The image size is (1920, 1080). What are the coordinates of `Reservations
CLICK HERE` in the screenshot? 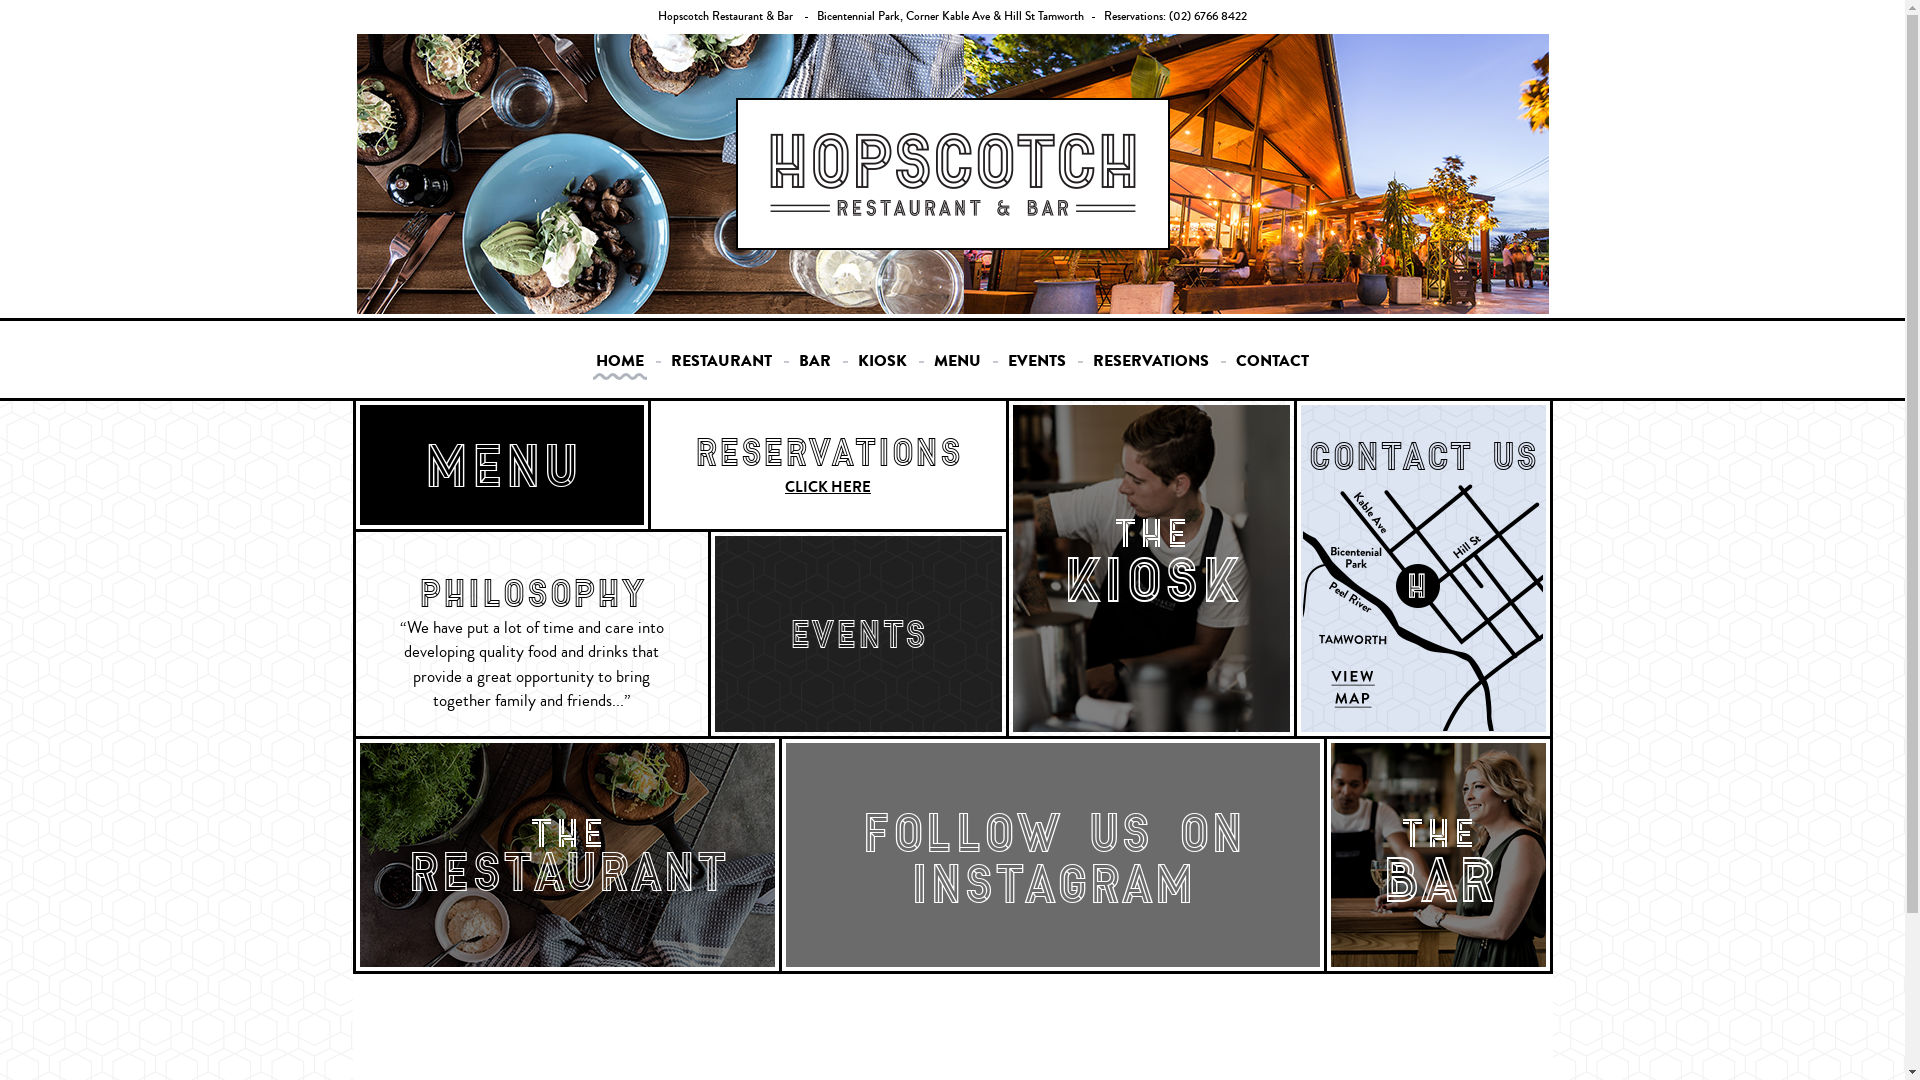 It's located at (828, 465).